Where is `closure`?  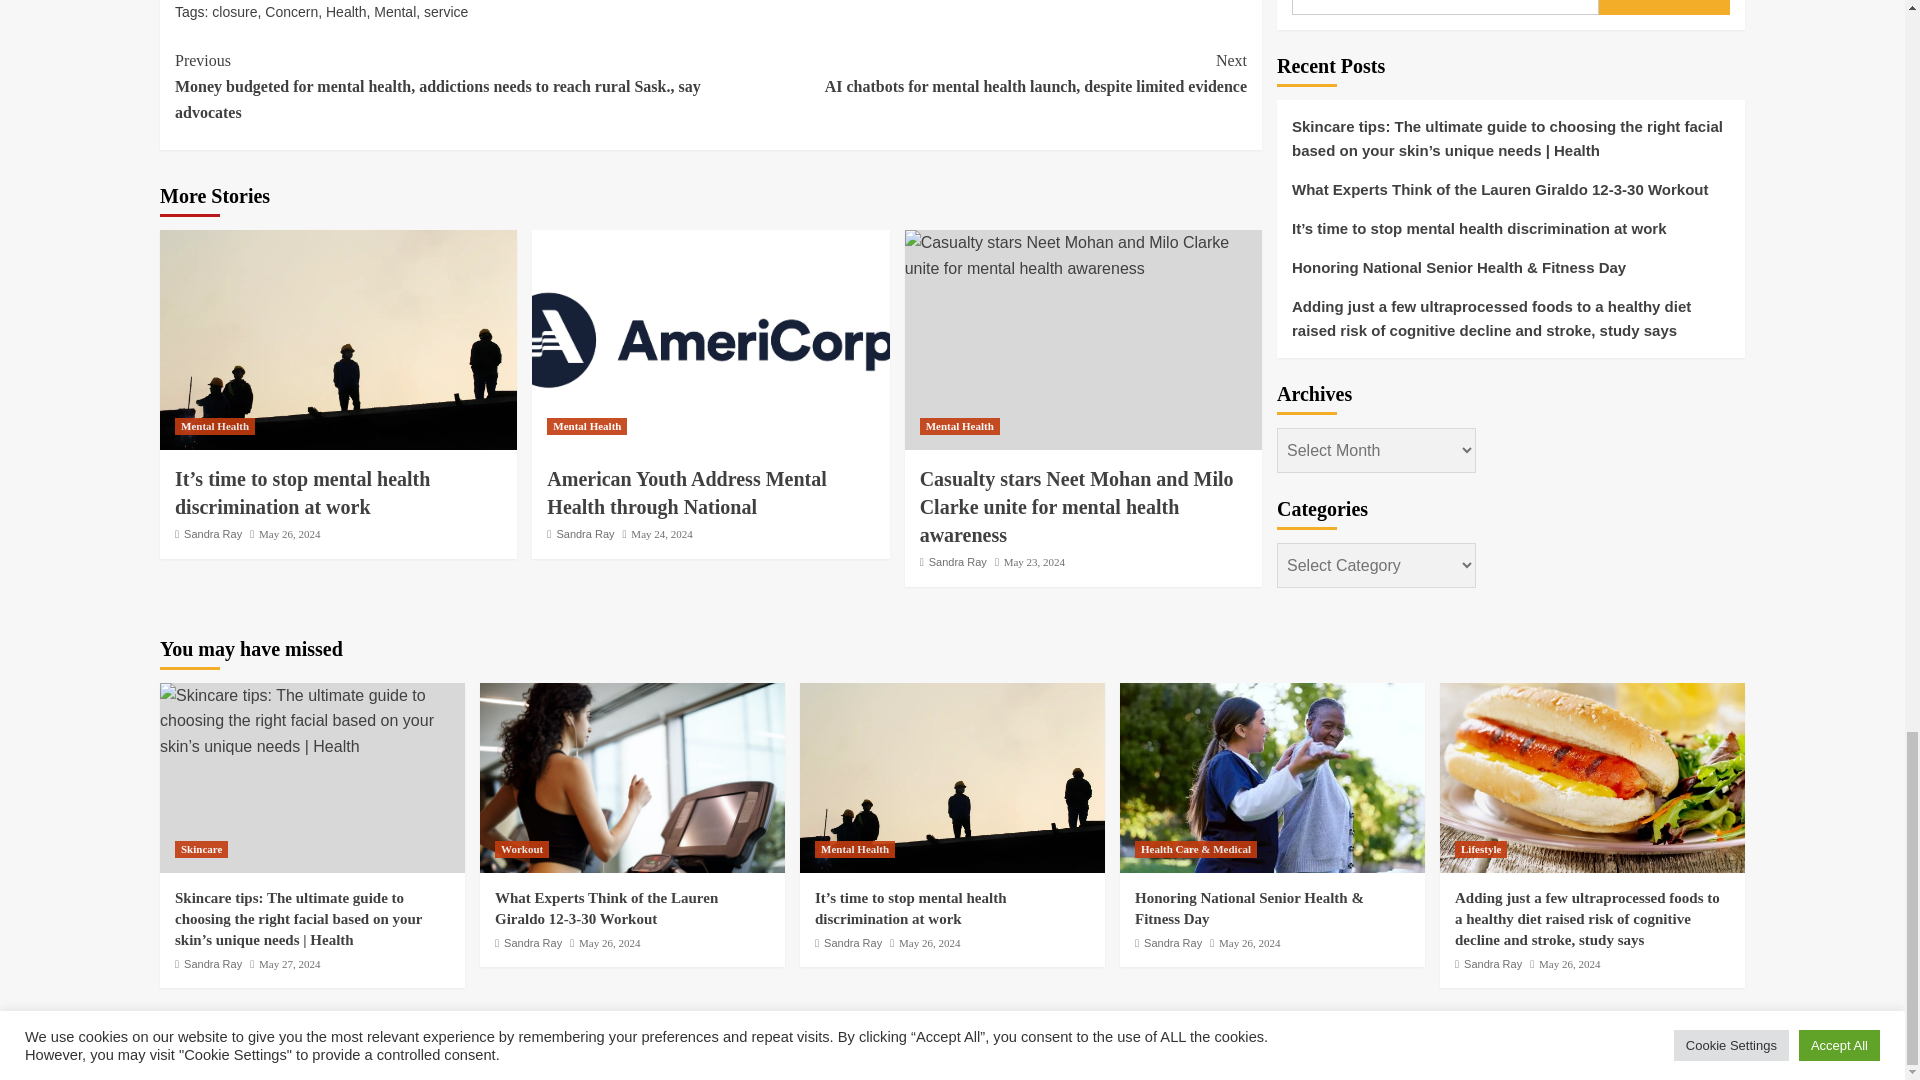
closure is located at coordinates (234, 12).